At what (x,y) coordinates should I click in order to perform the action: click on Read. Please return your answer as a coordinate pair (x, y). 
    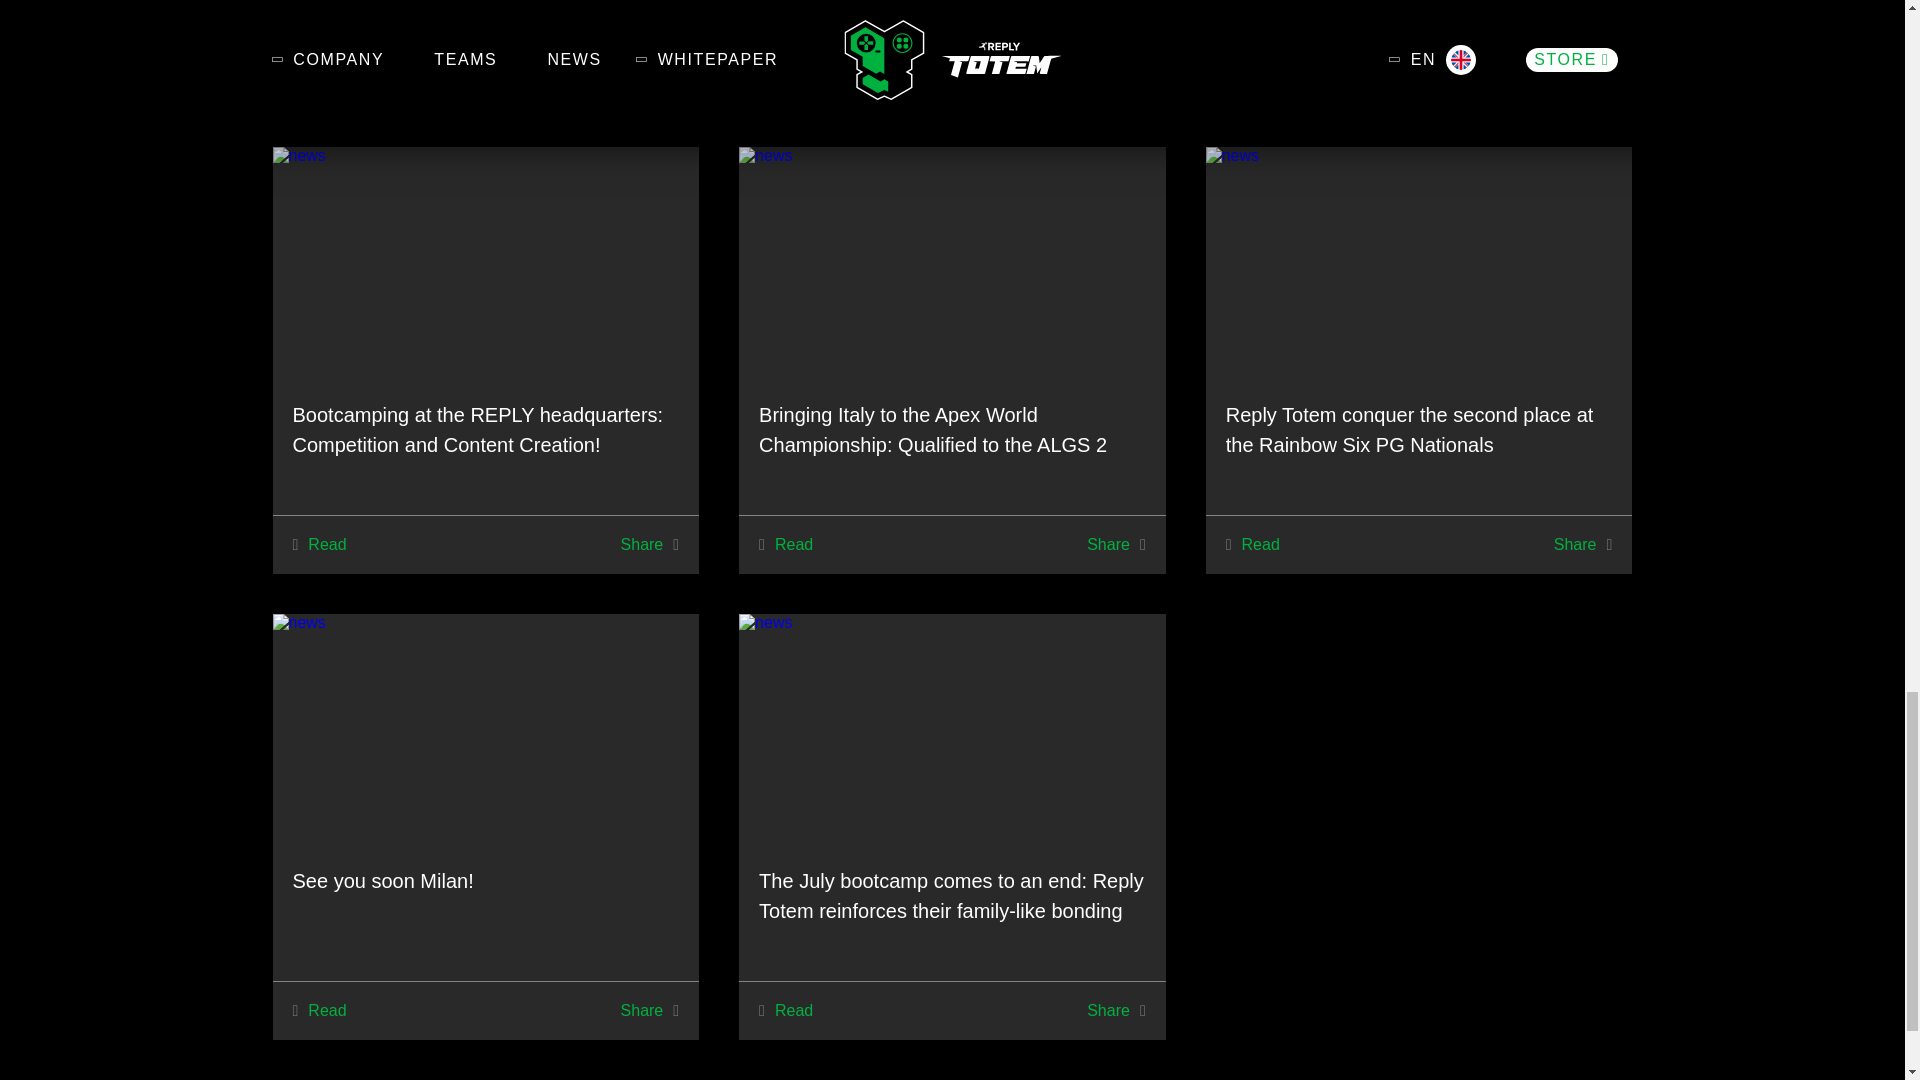
    Looking at the image, I should click on (323, 544).